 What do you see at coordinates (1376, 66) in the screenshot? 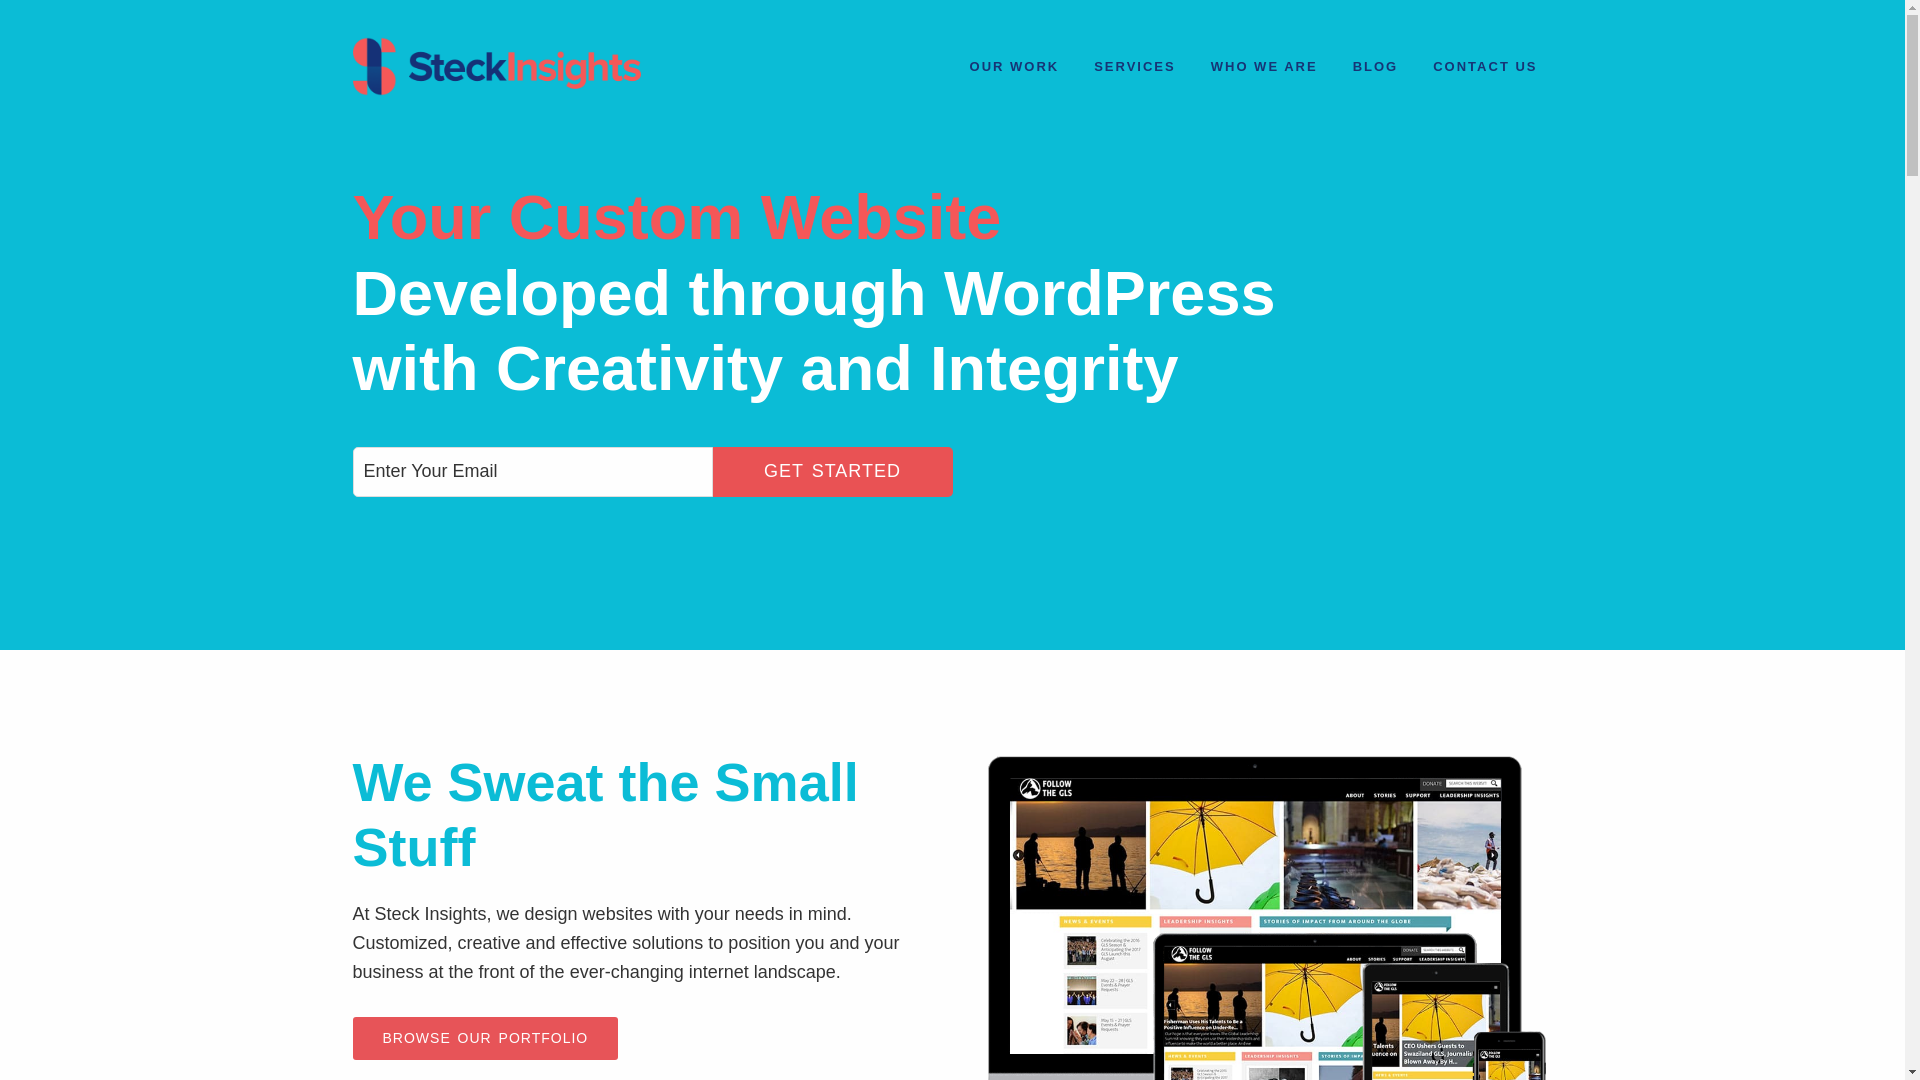
I see `BLOG` at bounding box center [1376, 66].